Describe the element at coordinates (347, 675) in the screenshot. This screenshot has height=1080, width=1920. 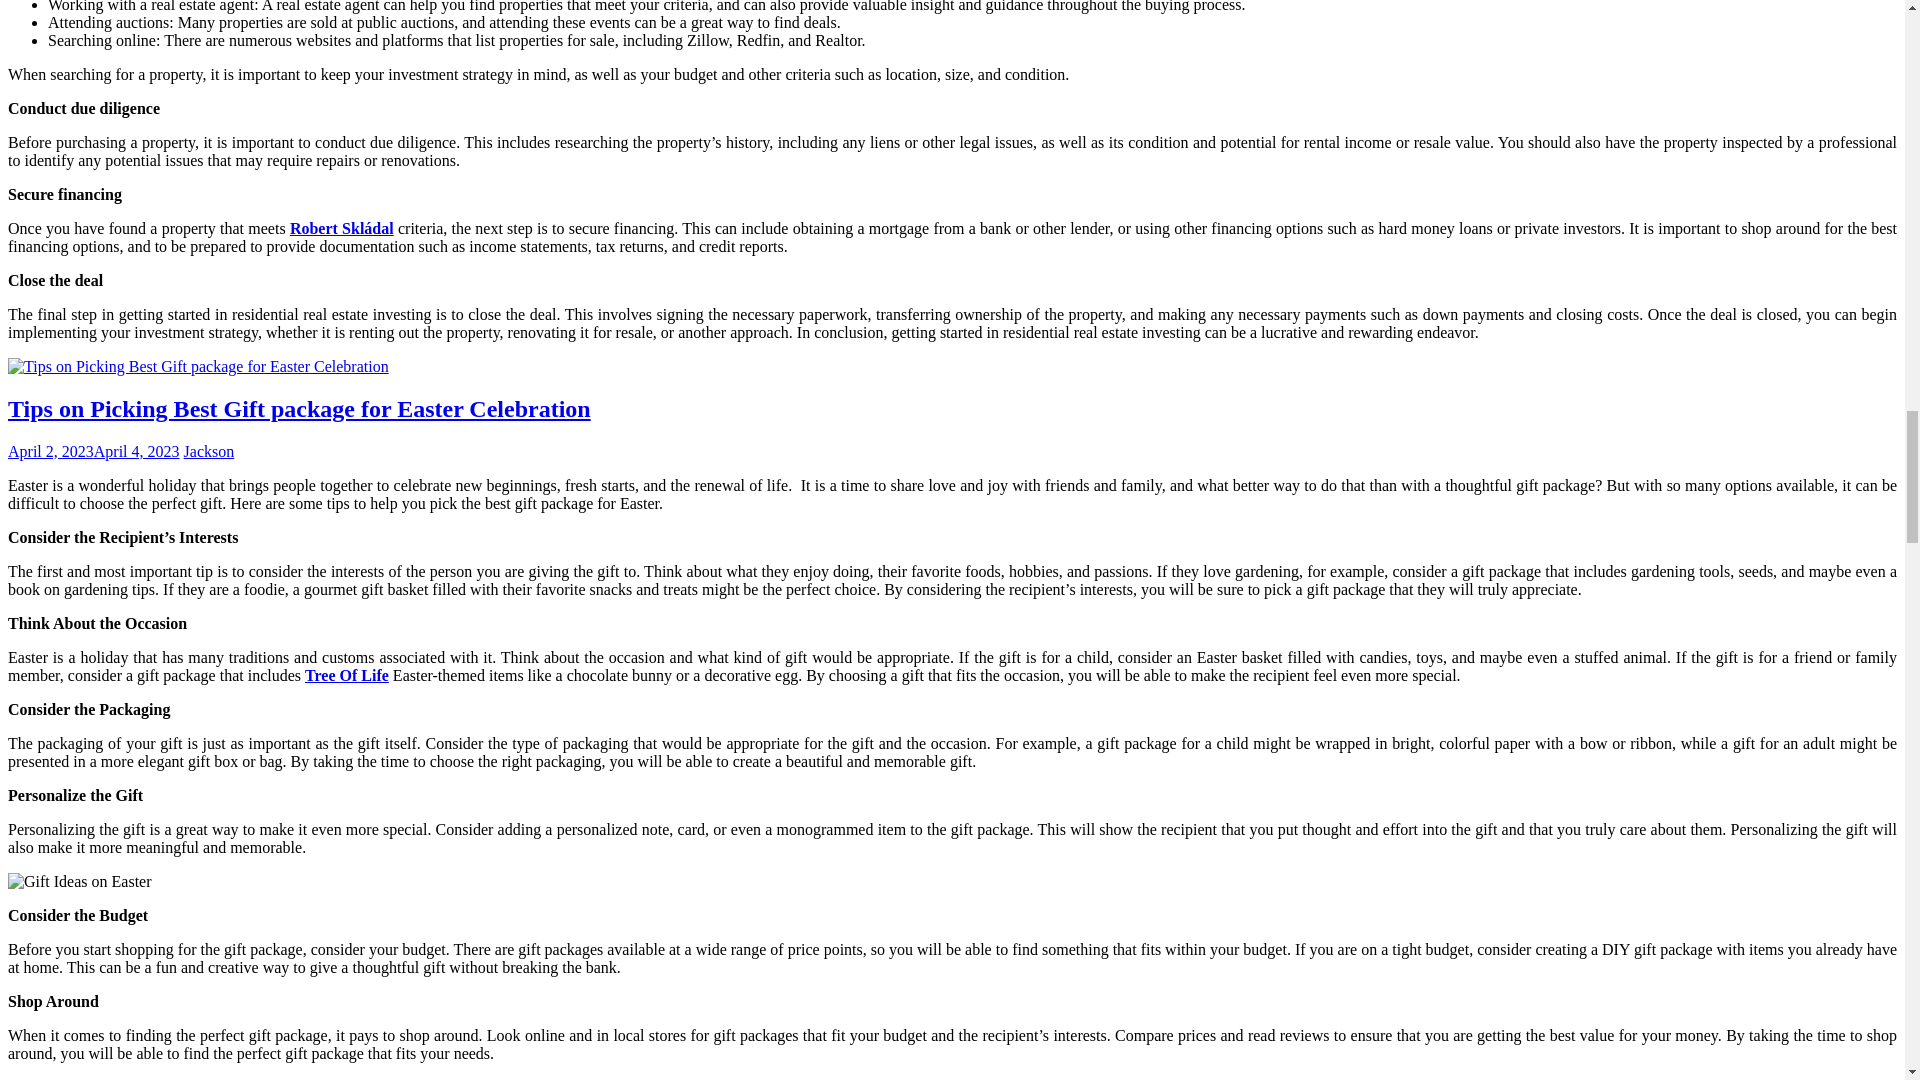
I see `Tree Of Life` at that location.